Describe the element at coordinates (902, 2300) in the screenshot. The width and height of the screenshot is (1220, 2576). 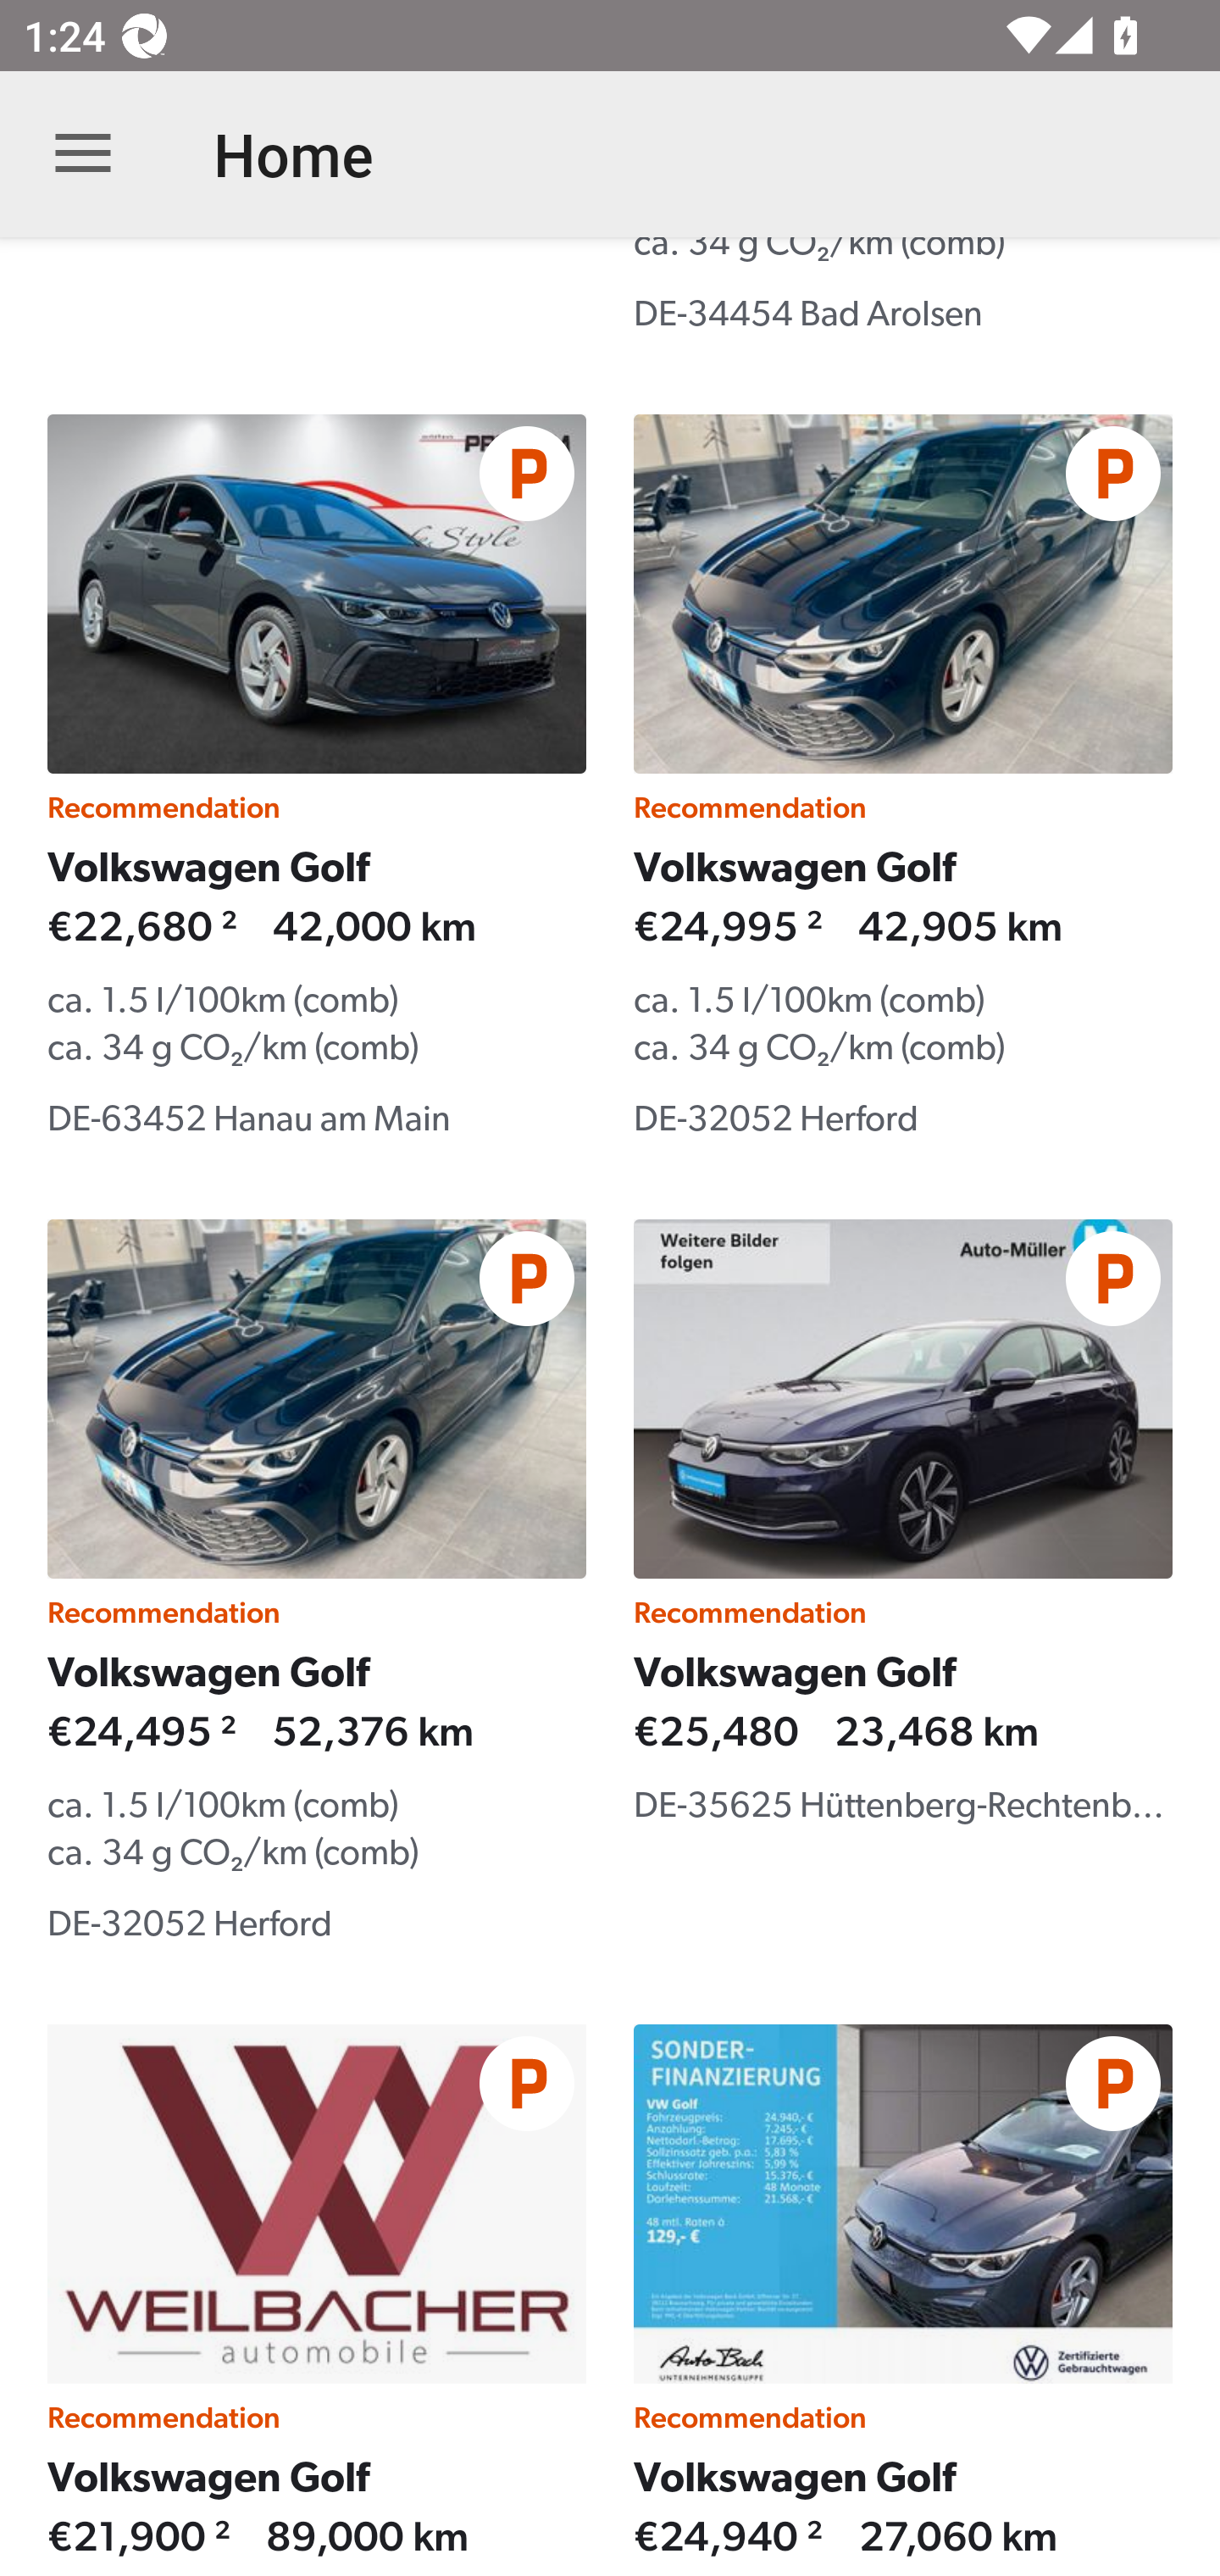
I see `Recommendation Volkswagen Golf €24,940 ² 27,060 km` at that location.